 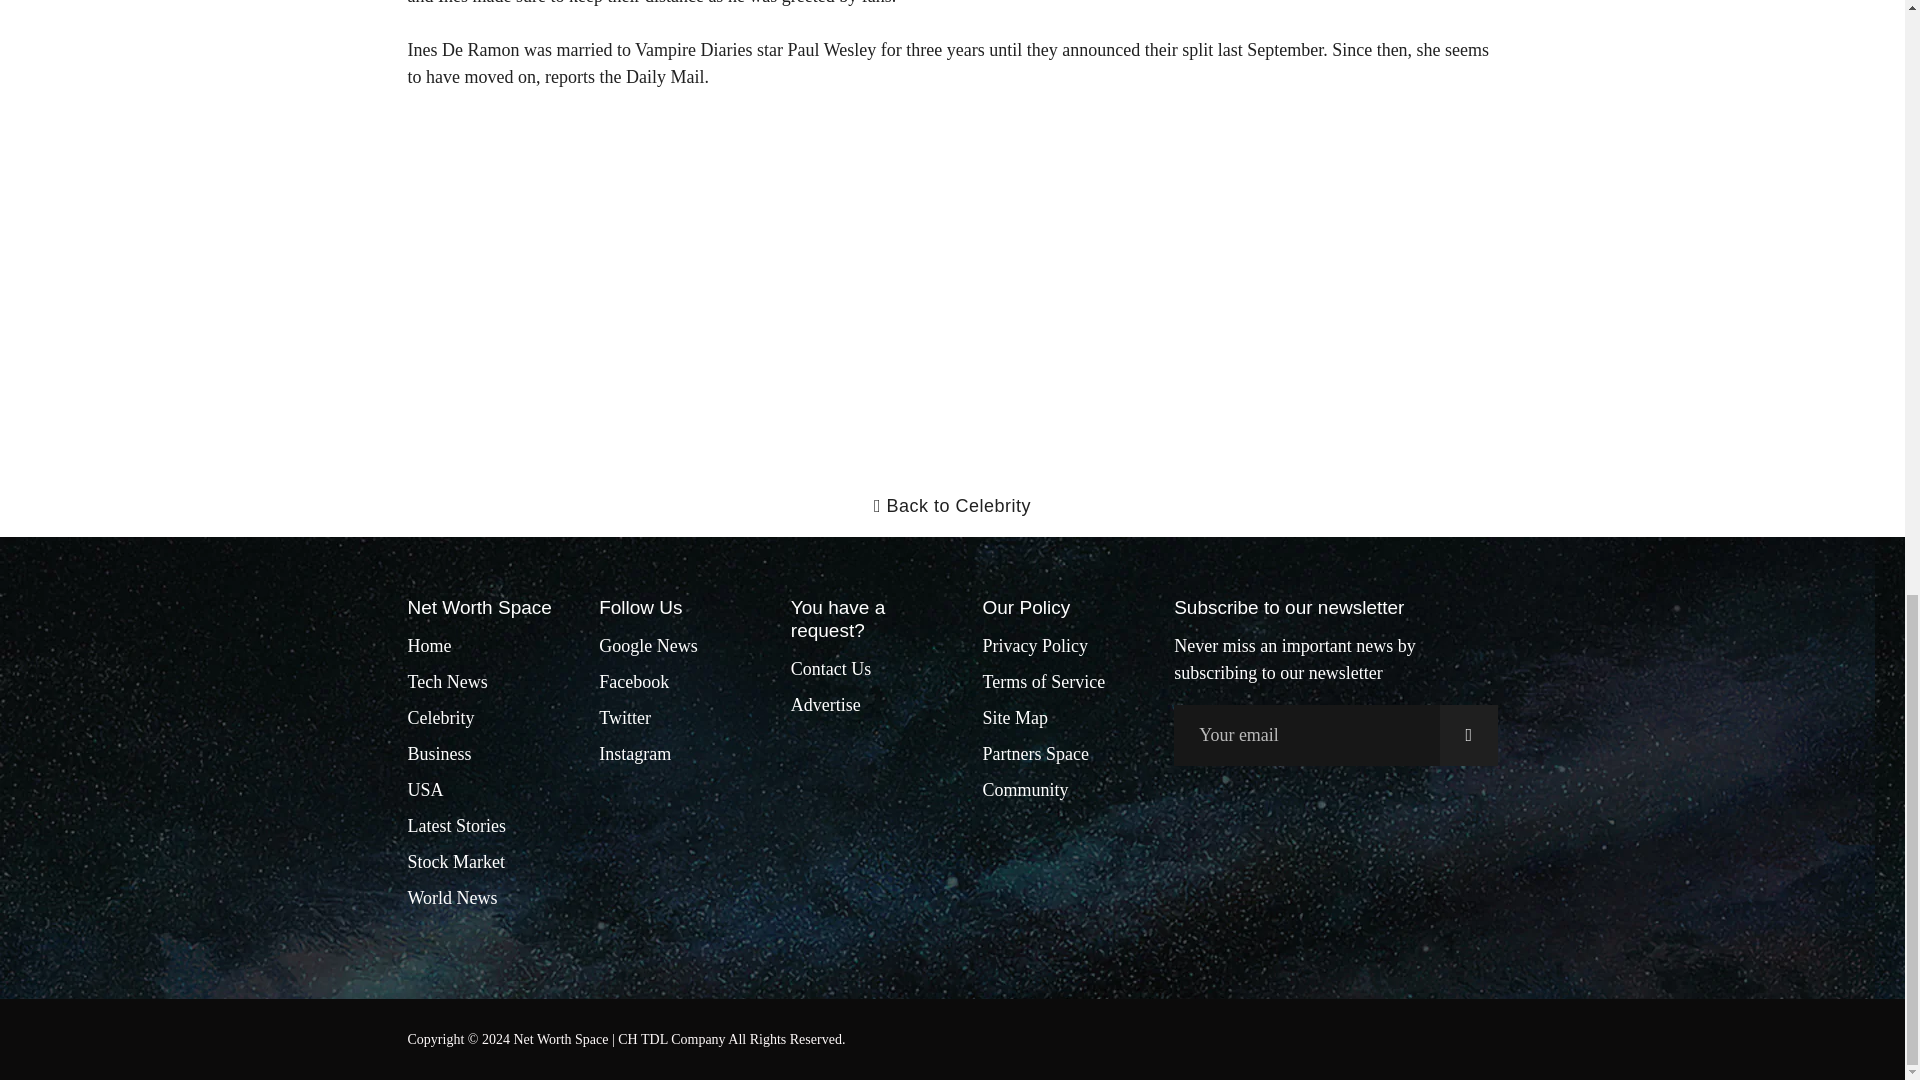 What do you see at coordinates (440, 718) in the screenshot?
I see `Celebrity` at bounding box center [440, 718].